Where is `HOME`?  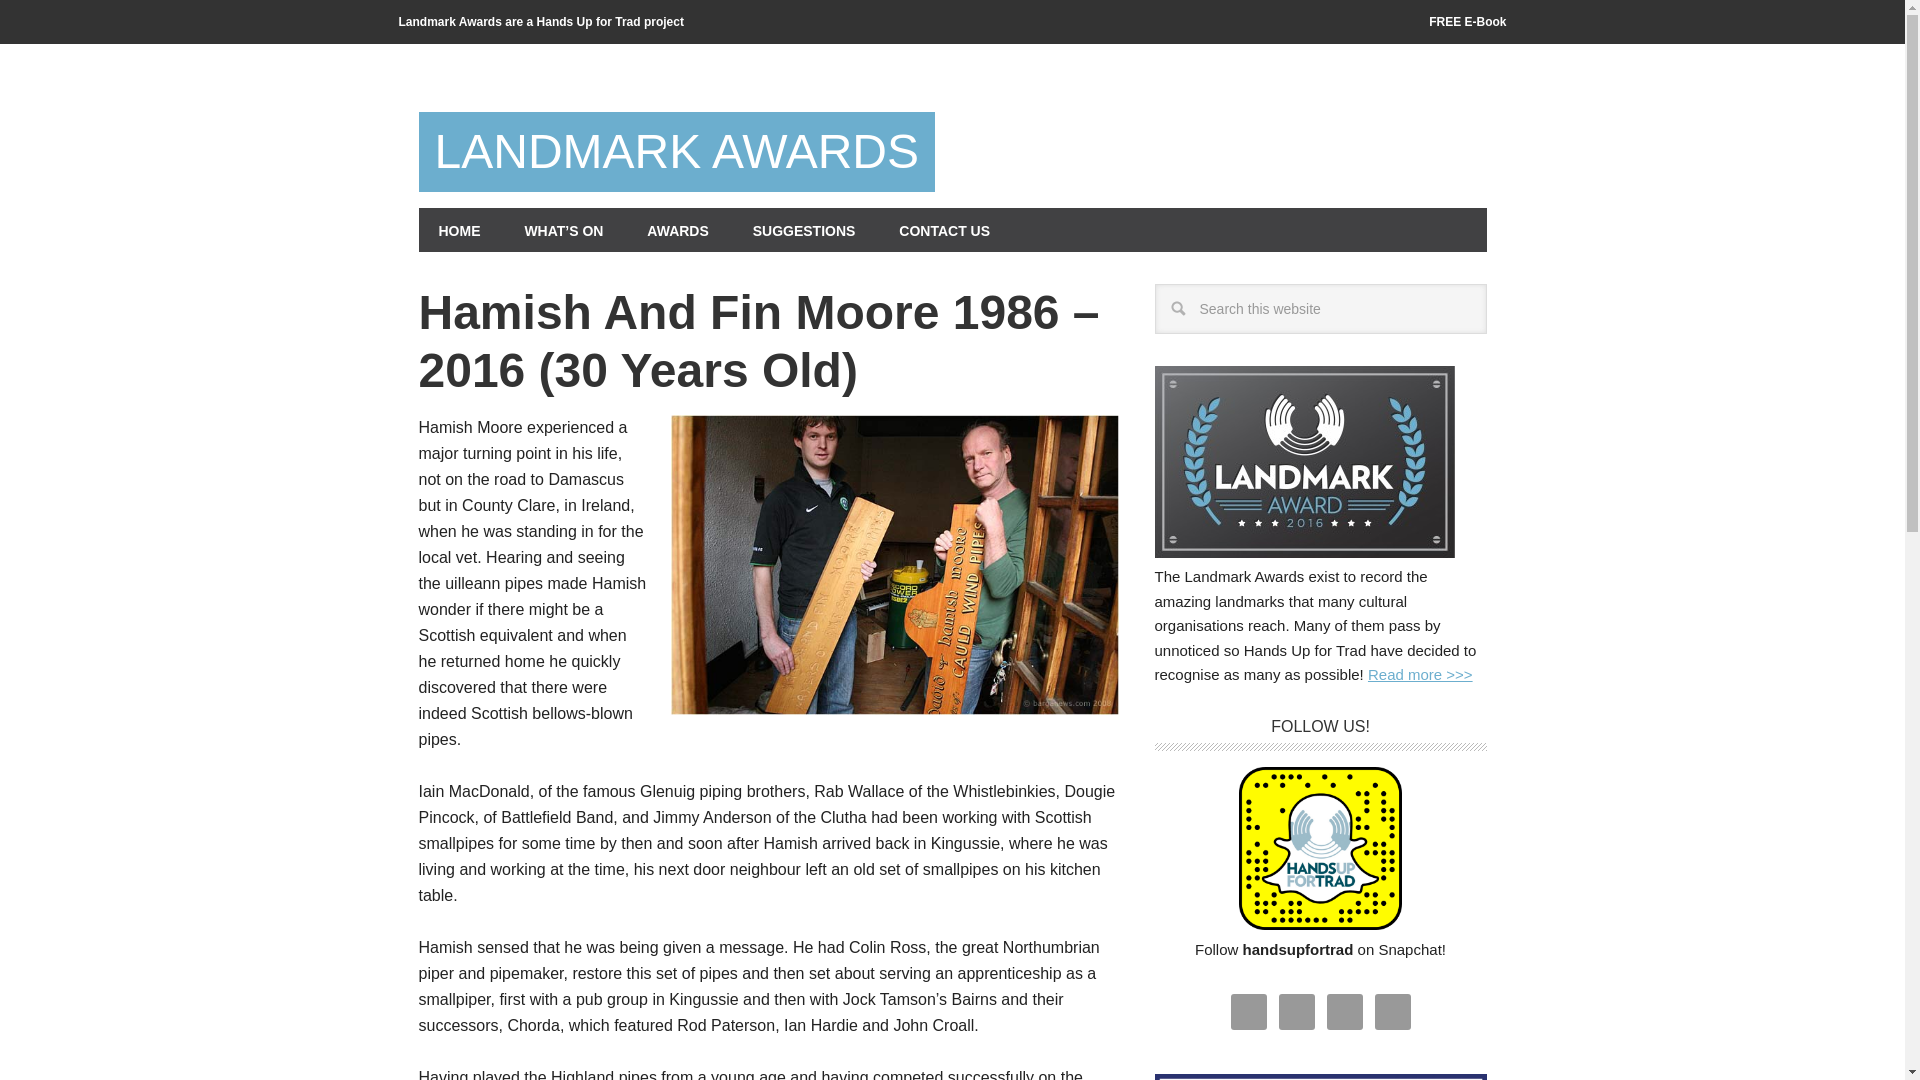 HOME is located at coordinates (458, 230).